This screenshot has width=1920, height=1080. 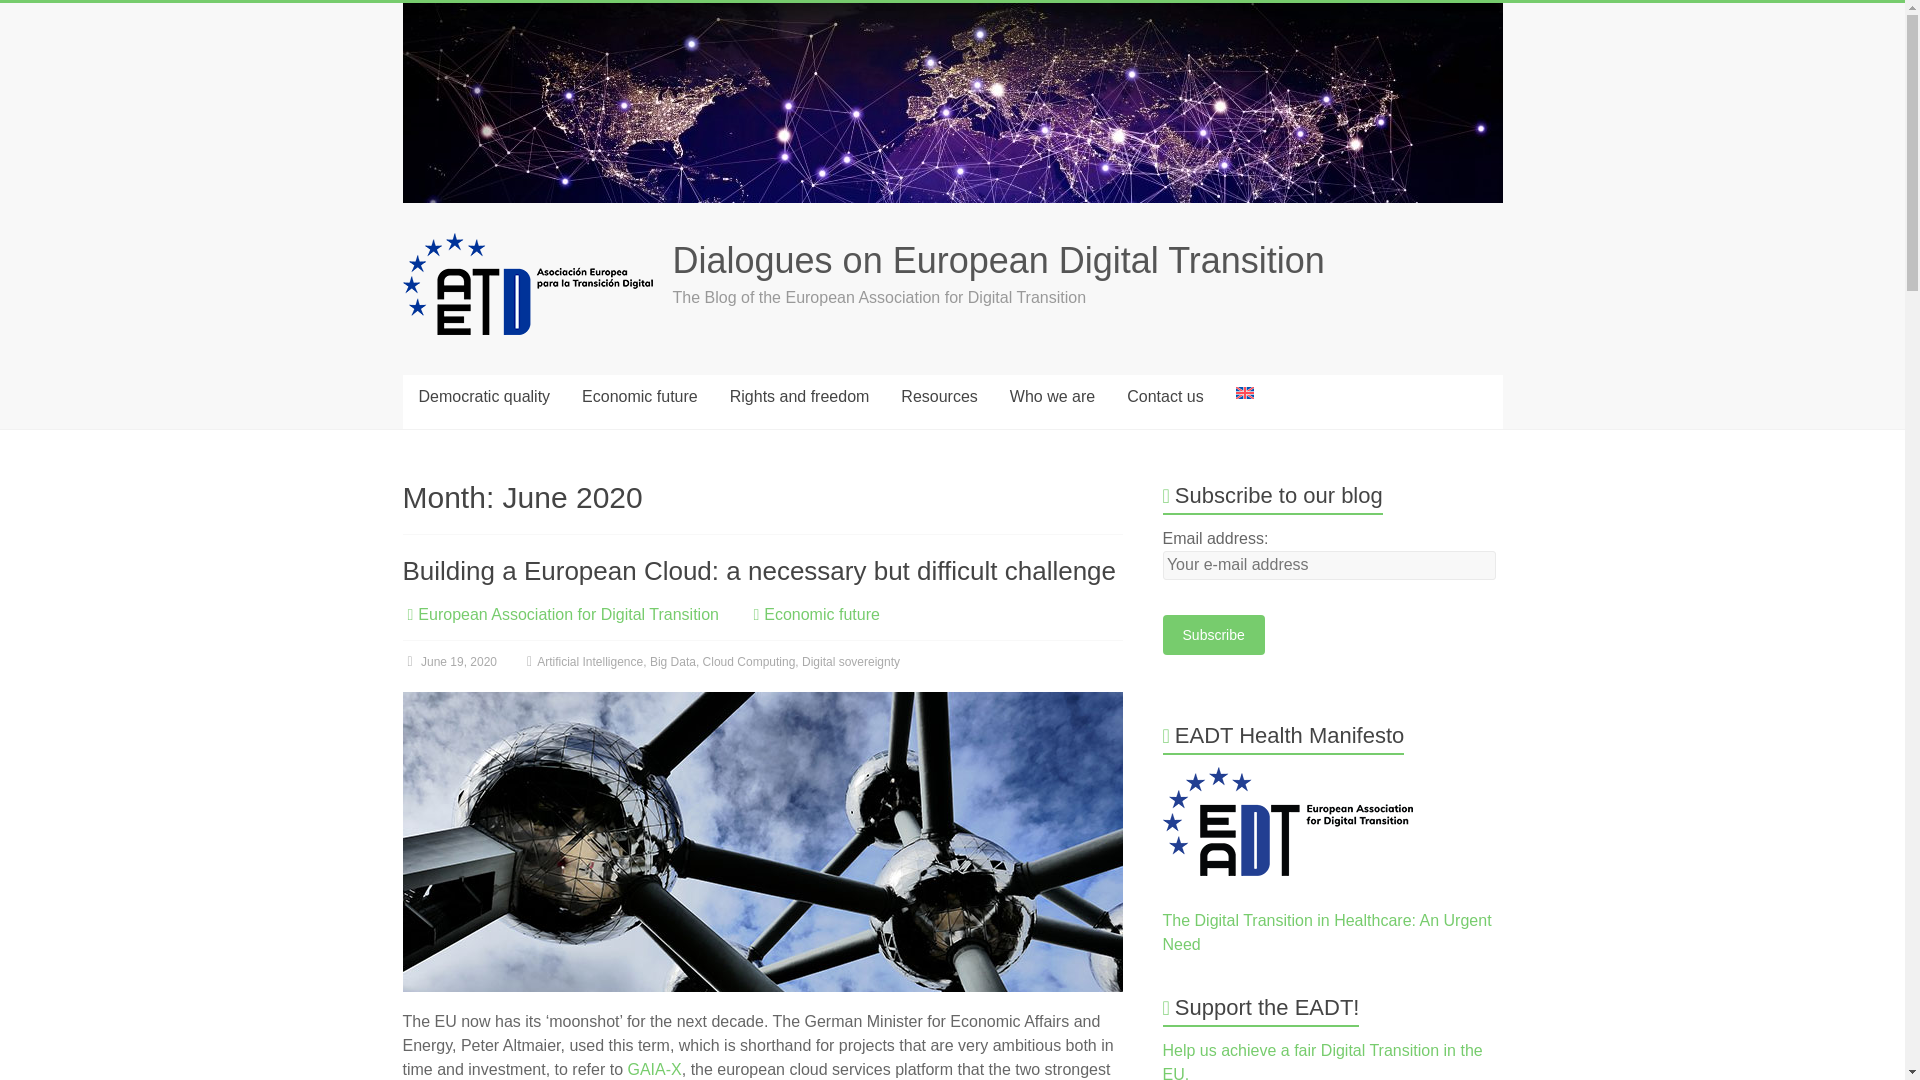 I want to click on 3:04 pm, so click(x=449, y=661).